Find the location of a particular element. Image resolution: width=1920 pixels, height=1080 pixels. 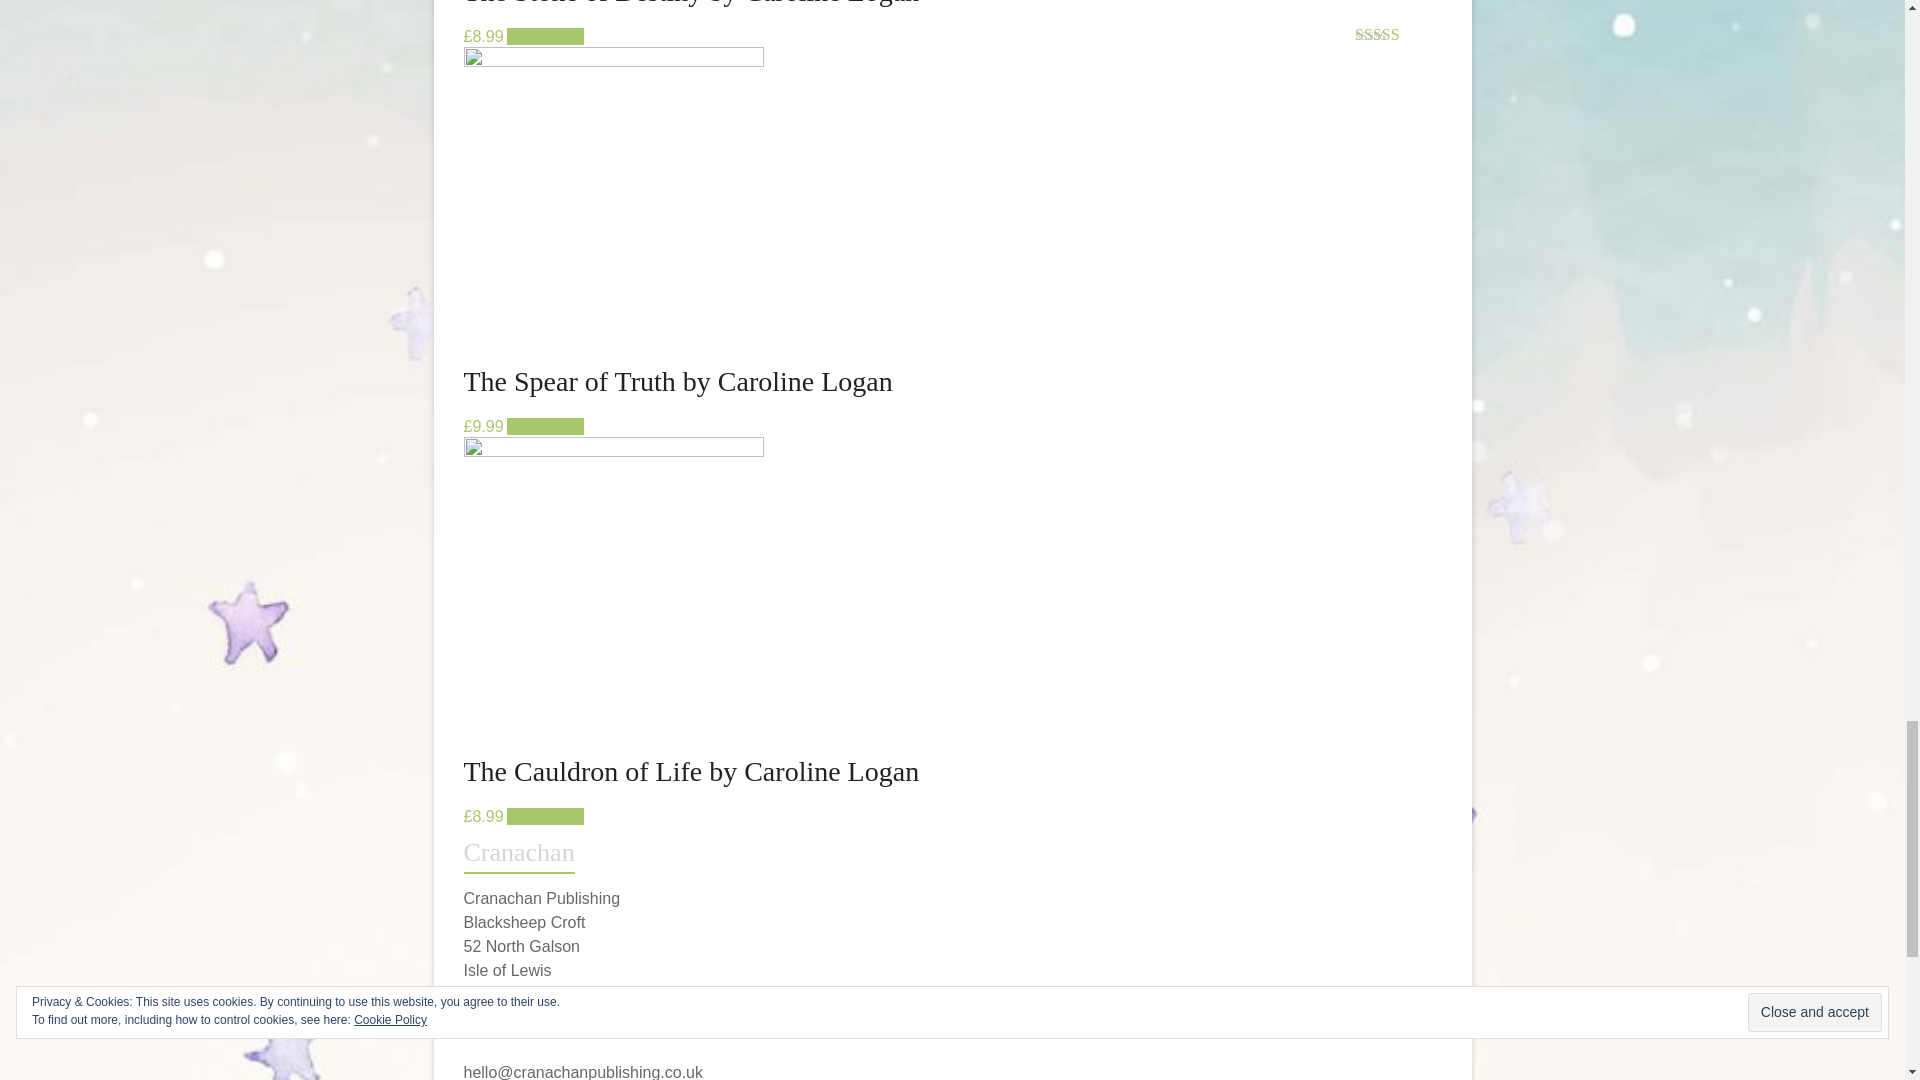

Add to cart is located at coordinates (544, 36).